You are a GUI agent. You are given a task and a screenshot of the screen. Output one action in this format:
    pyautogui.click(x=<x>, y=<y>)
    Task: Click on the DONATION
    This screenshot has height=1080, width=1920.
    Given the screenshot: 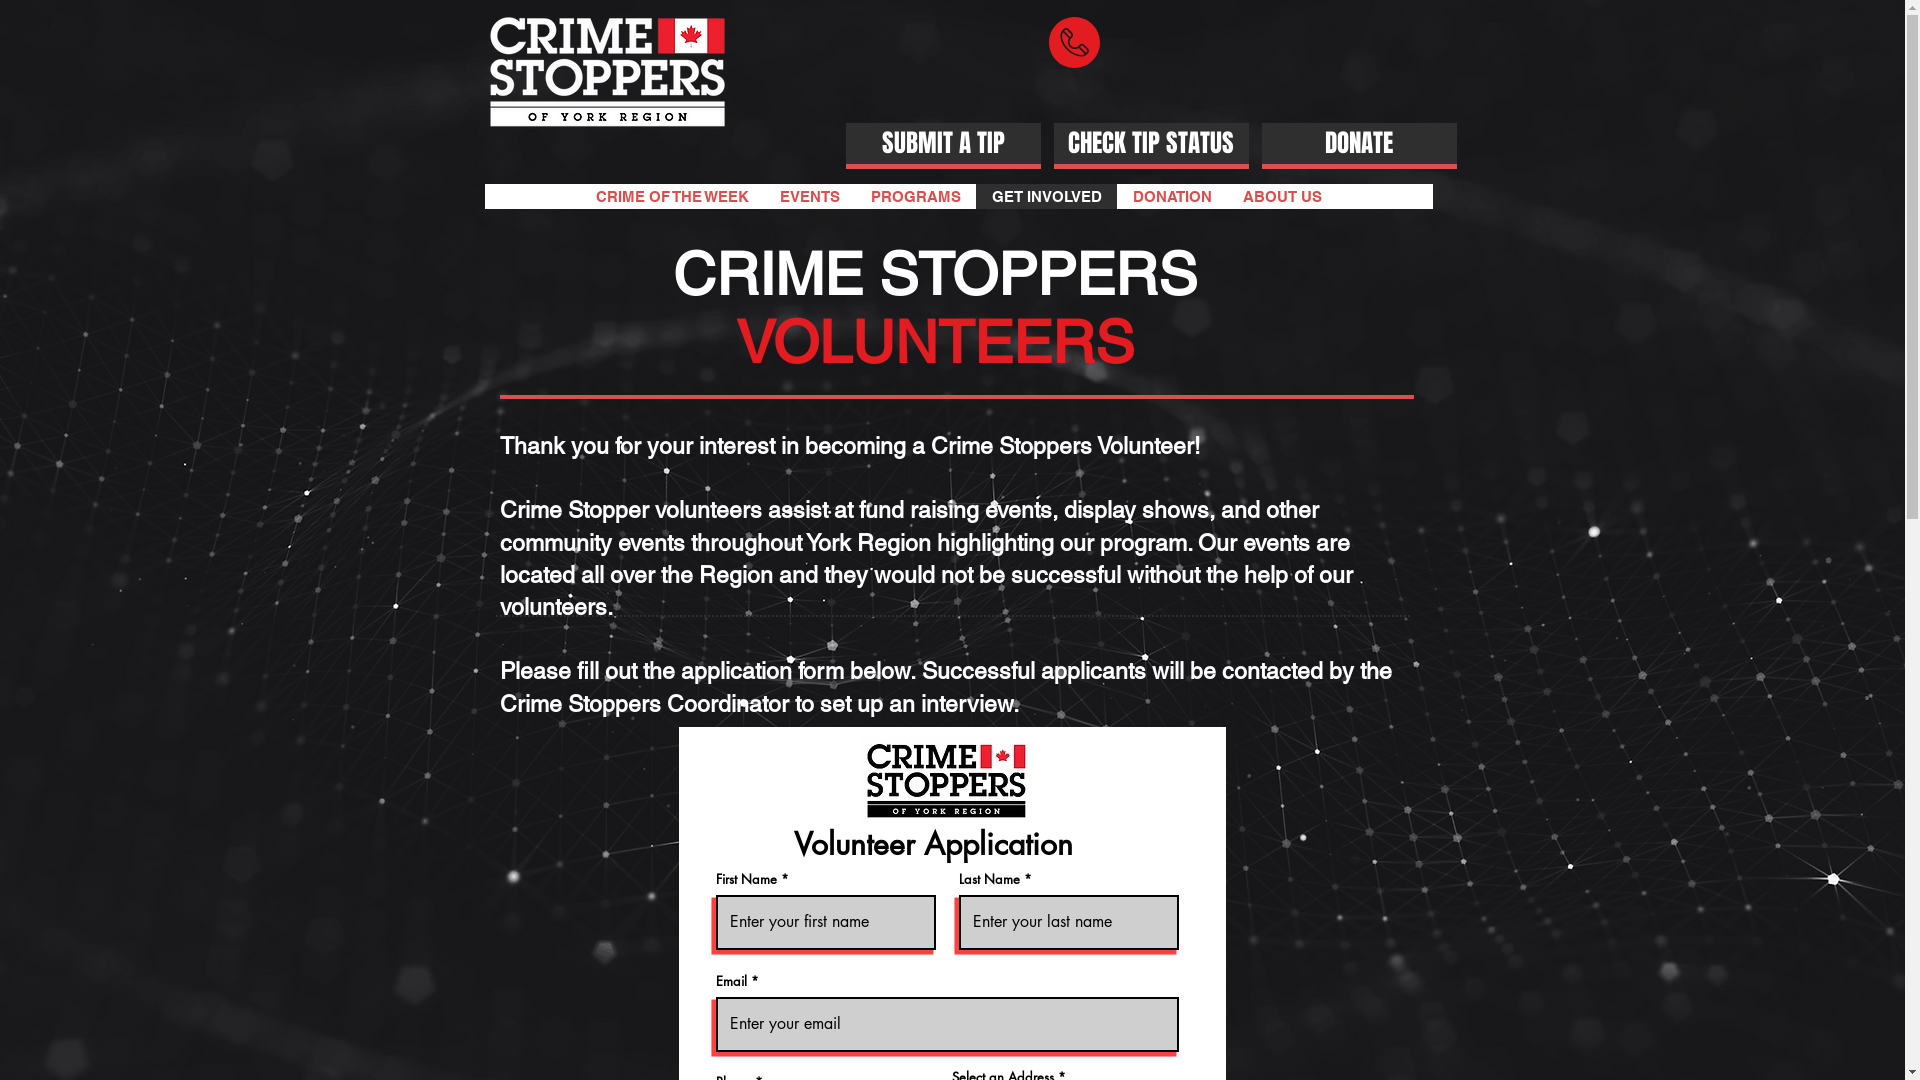 What is the action you would take?
    pyautogui.click(x=1172, y=196)
    